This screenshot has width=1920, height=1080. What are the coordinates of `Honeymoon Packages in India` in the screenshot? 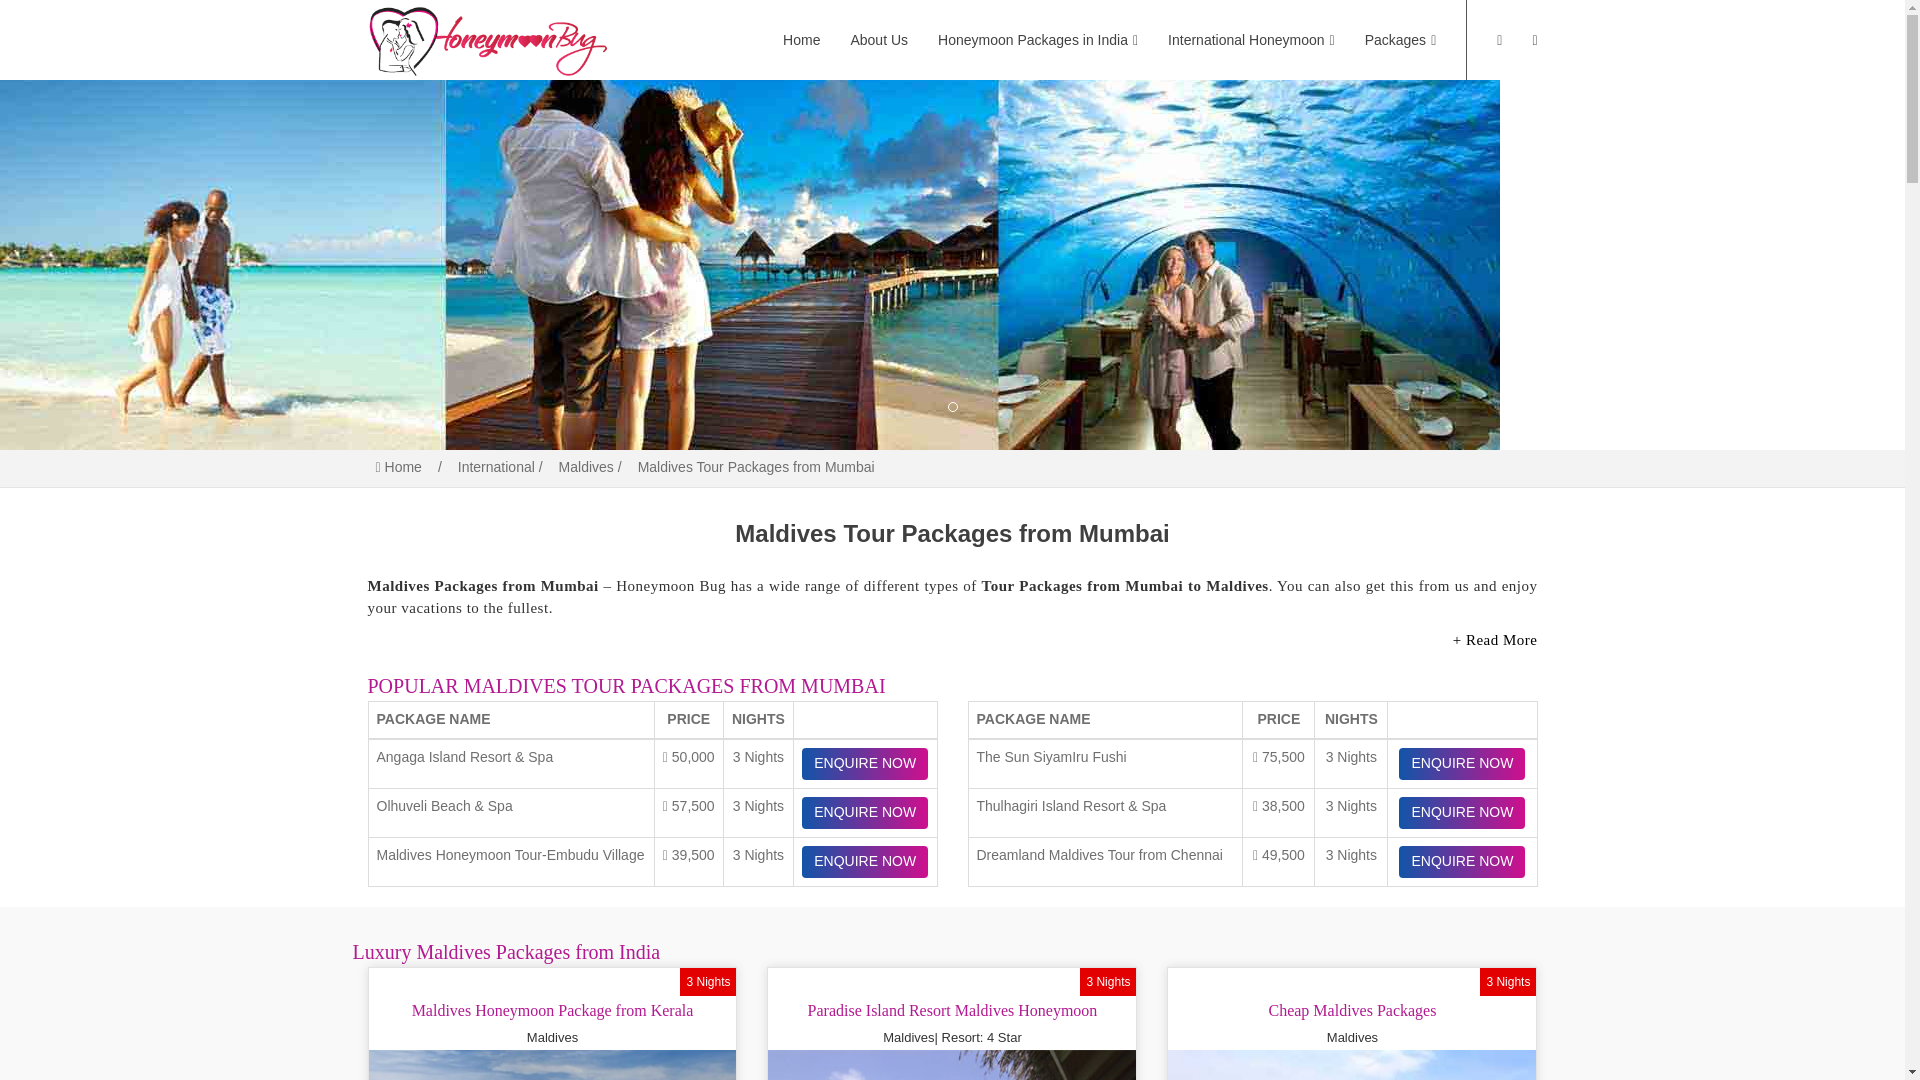 It's located at (1038, 40).